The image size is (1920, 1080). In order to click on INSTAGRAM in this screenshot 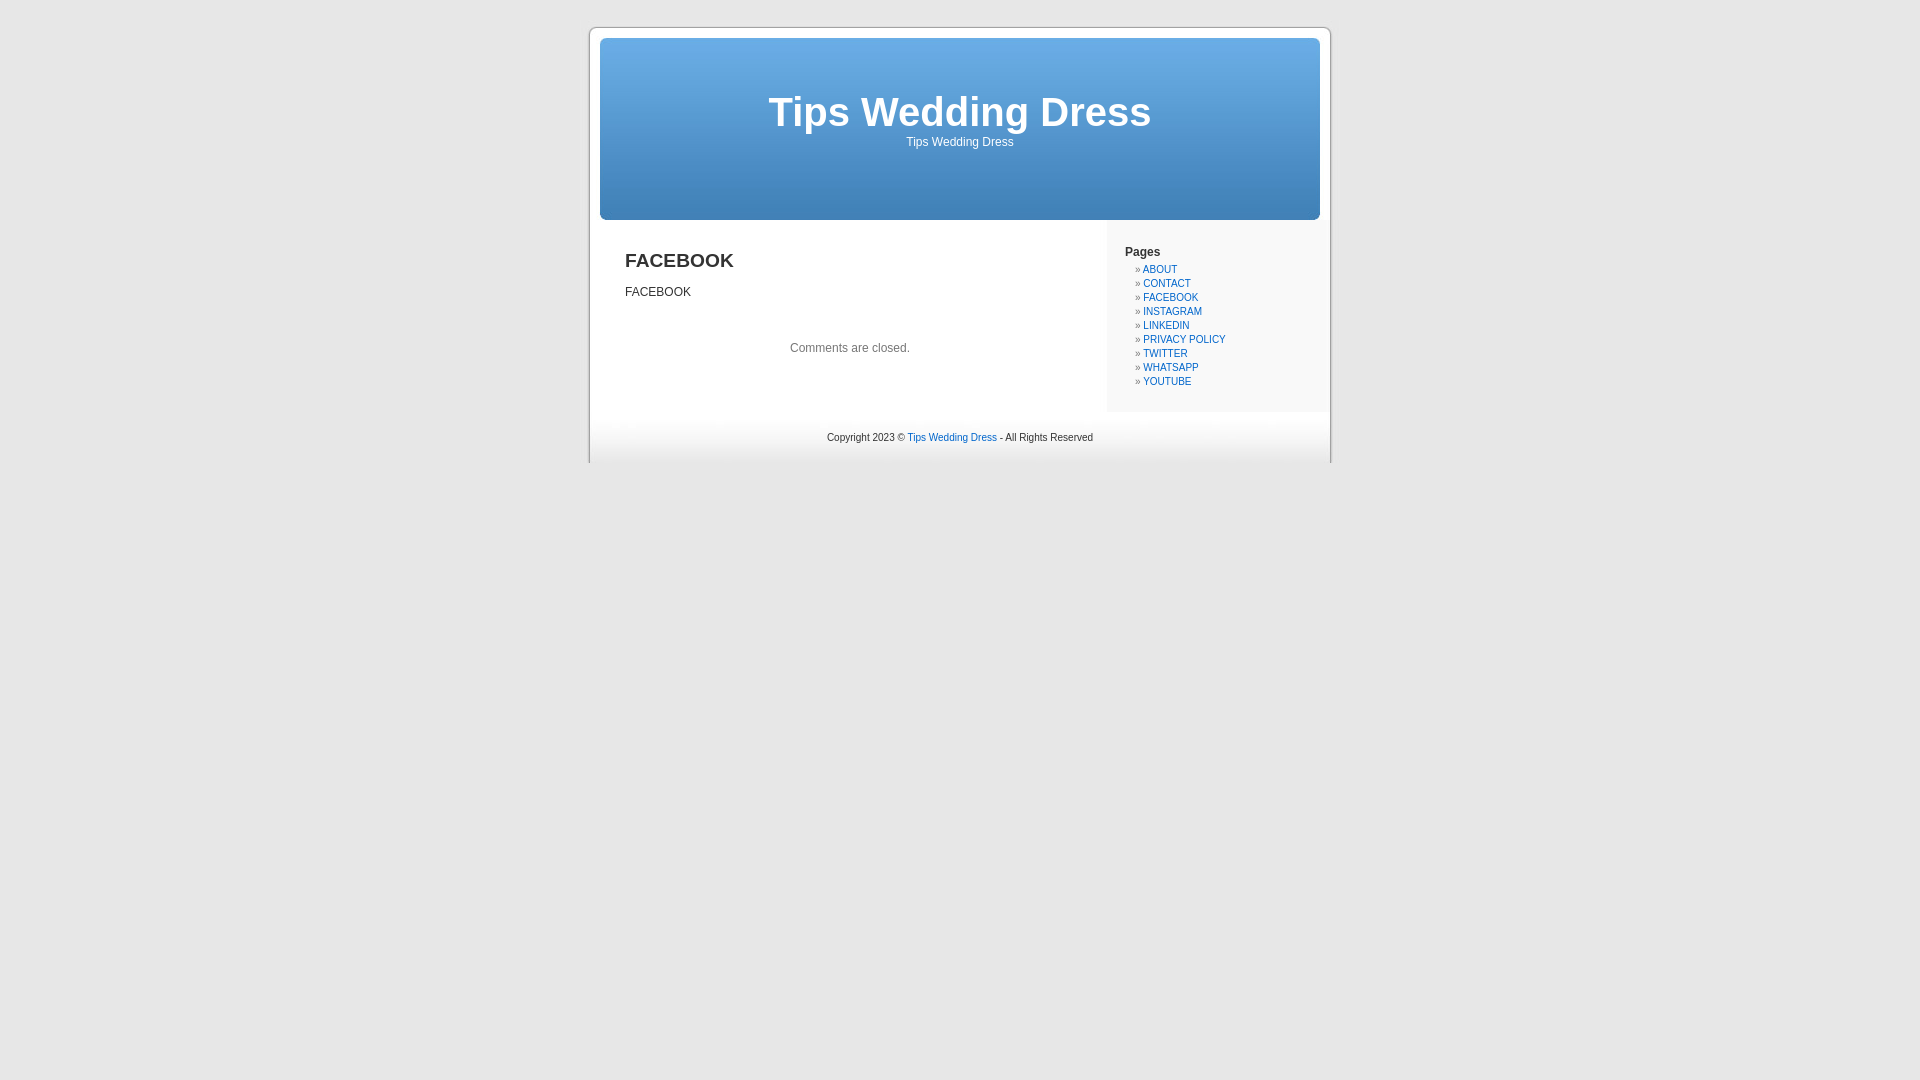, I will do `click(1172, 312)`.